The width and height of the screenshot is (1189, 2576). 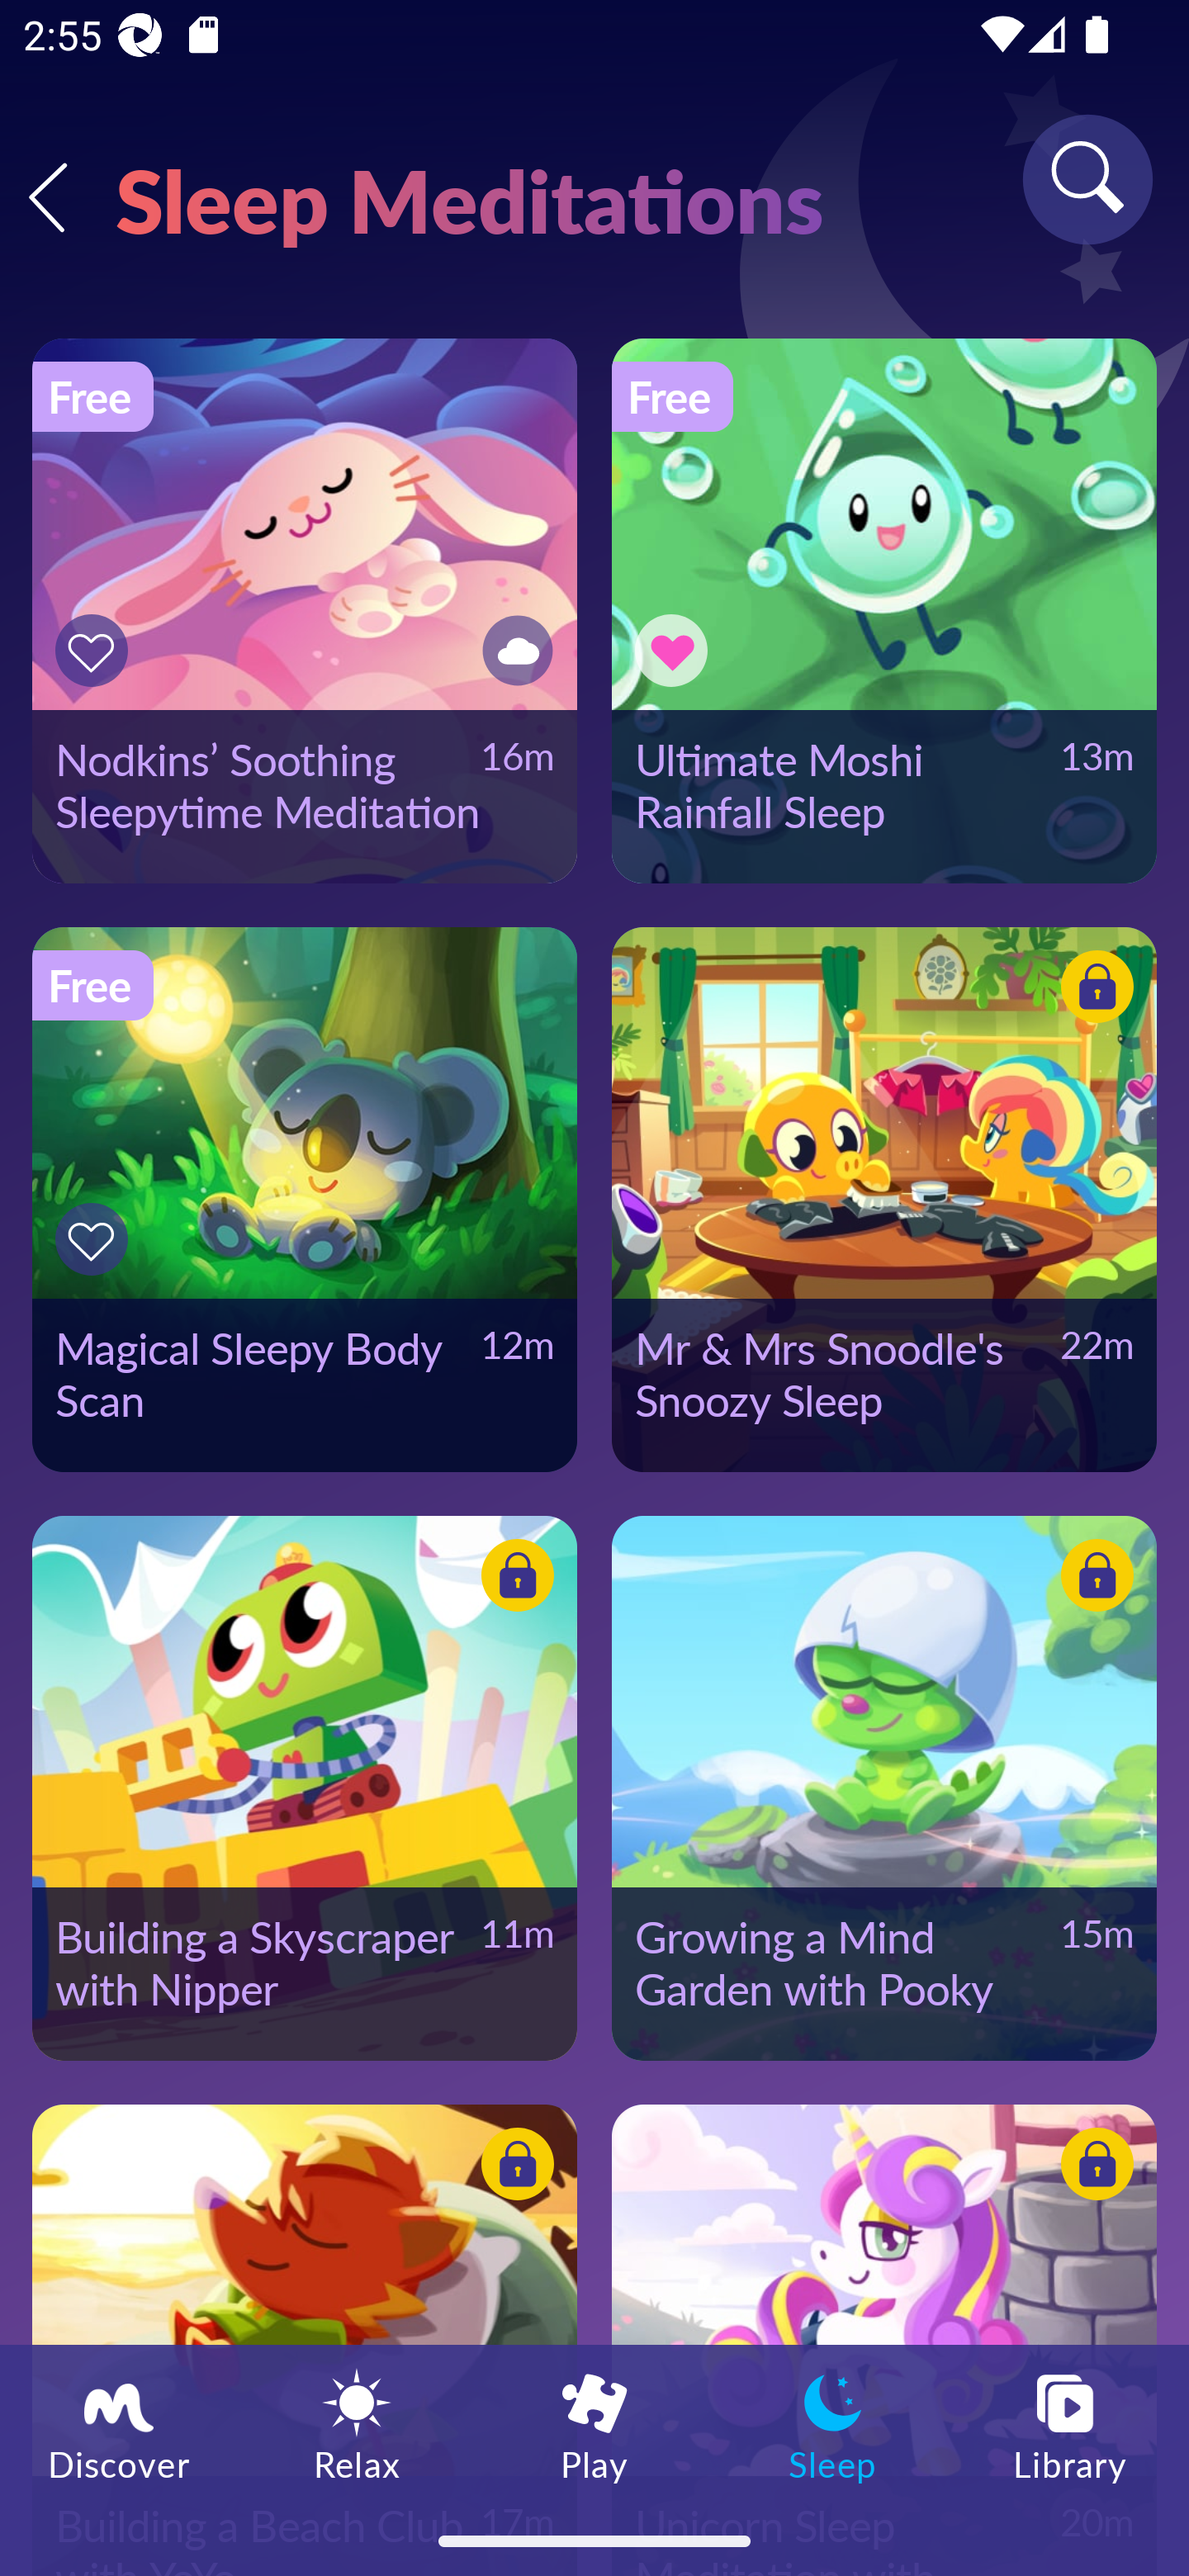 What do you see at coordinates (594, 2425) in the screenshot?
I see `Play` at bounding box center [594, 2425].